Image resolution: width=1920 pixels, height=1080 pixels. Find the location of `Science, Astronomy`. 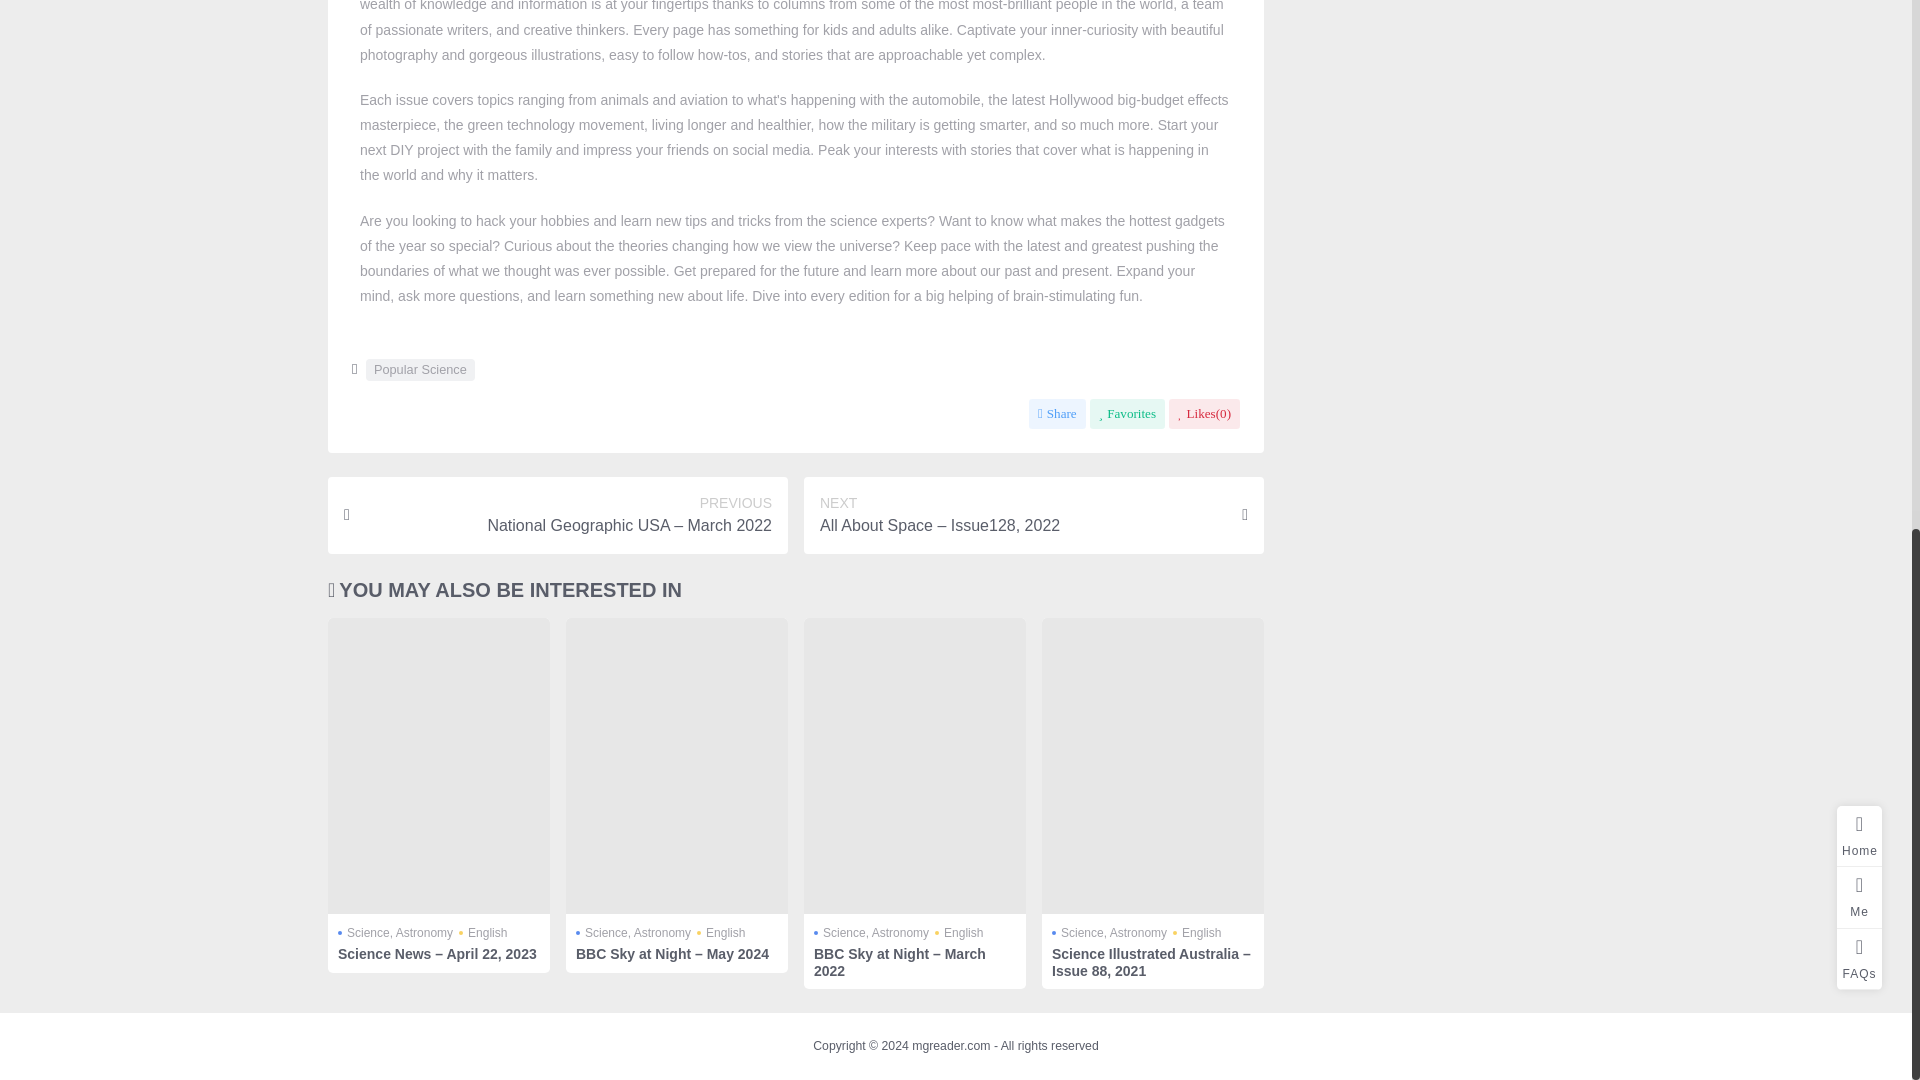

Science, Astronomy is located at coordinates (634, 932).